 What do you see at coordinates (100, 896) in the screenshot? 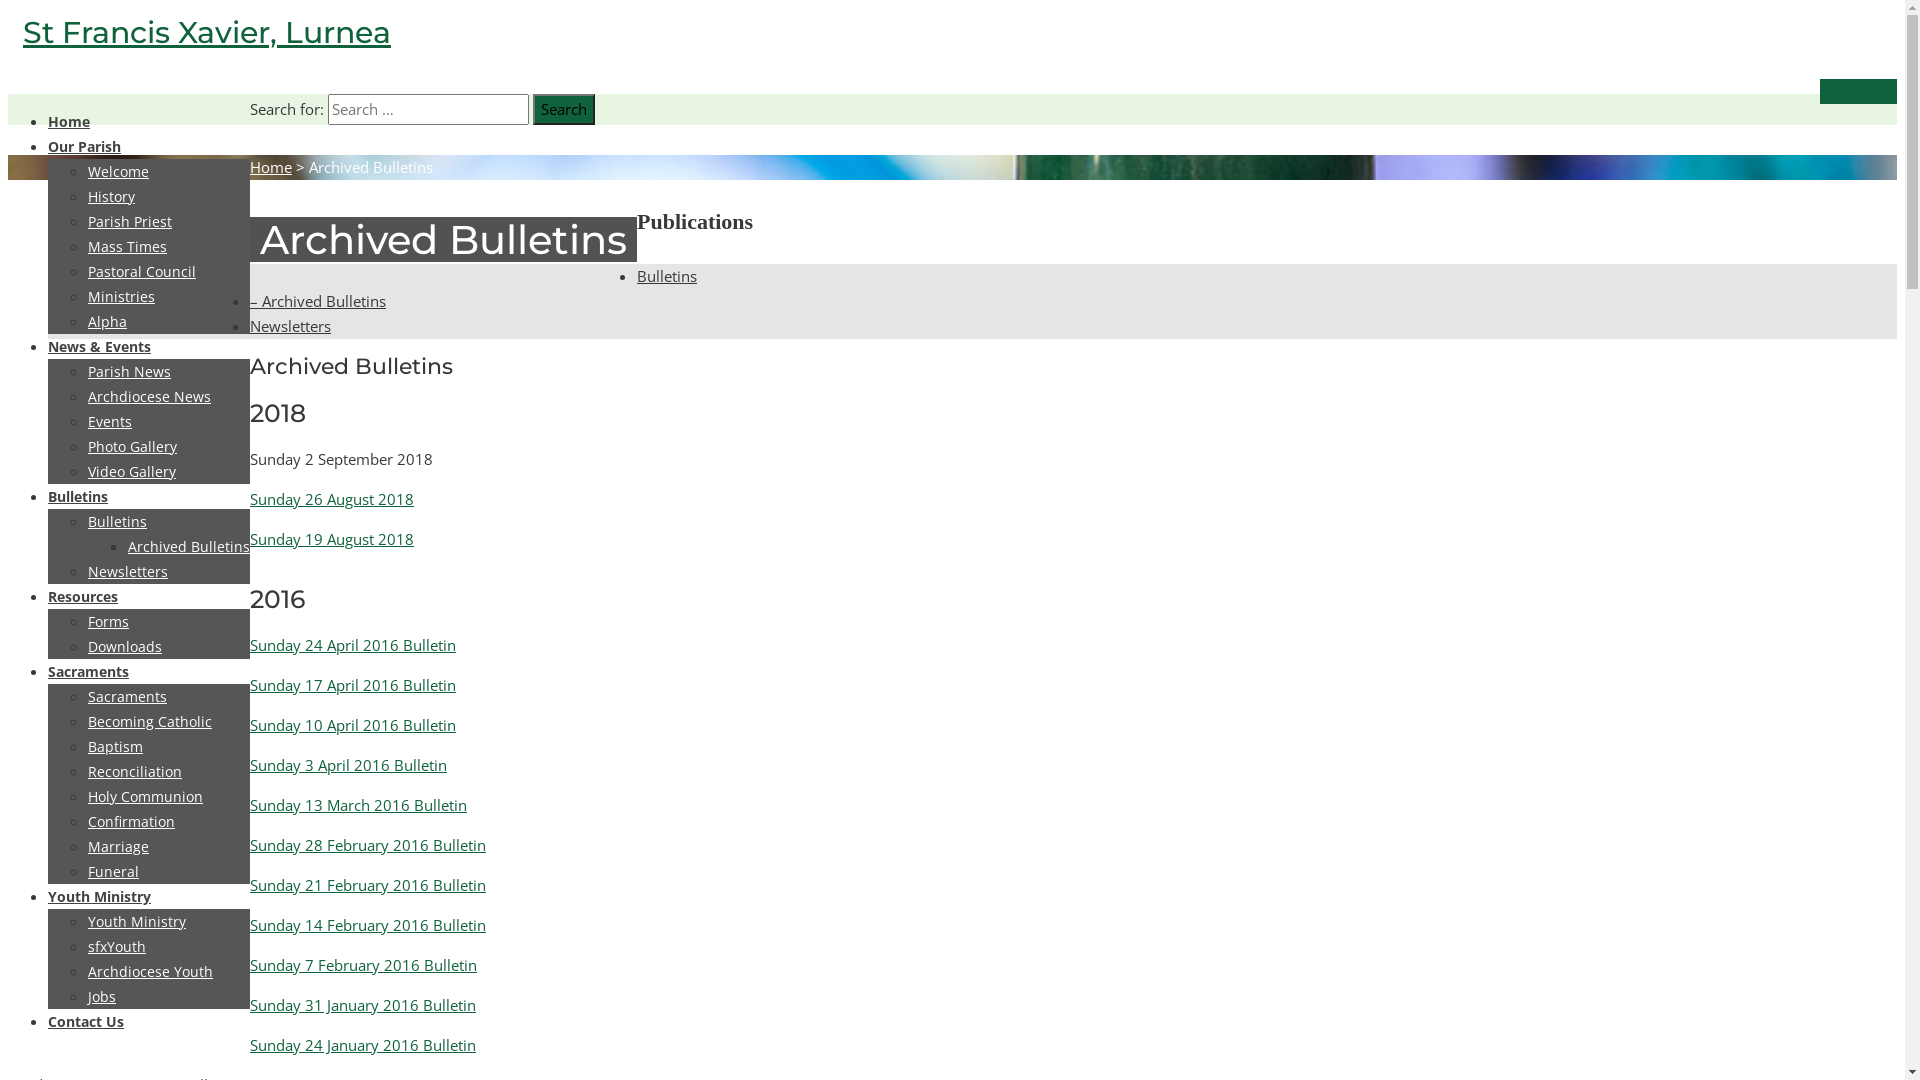
I see `Youth Ministry` at bounding box center [100, 896].